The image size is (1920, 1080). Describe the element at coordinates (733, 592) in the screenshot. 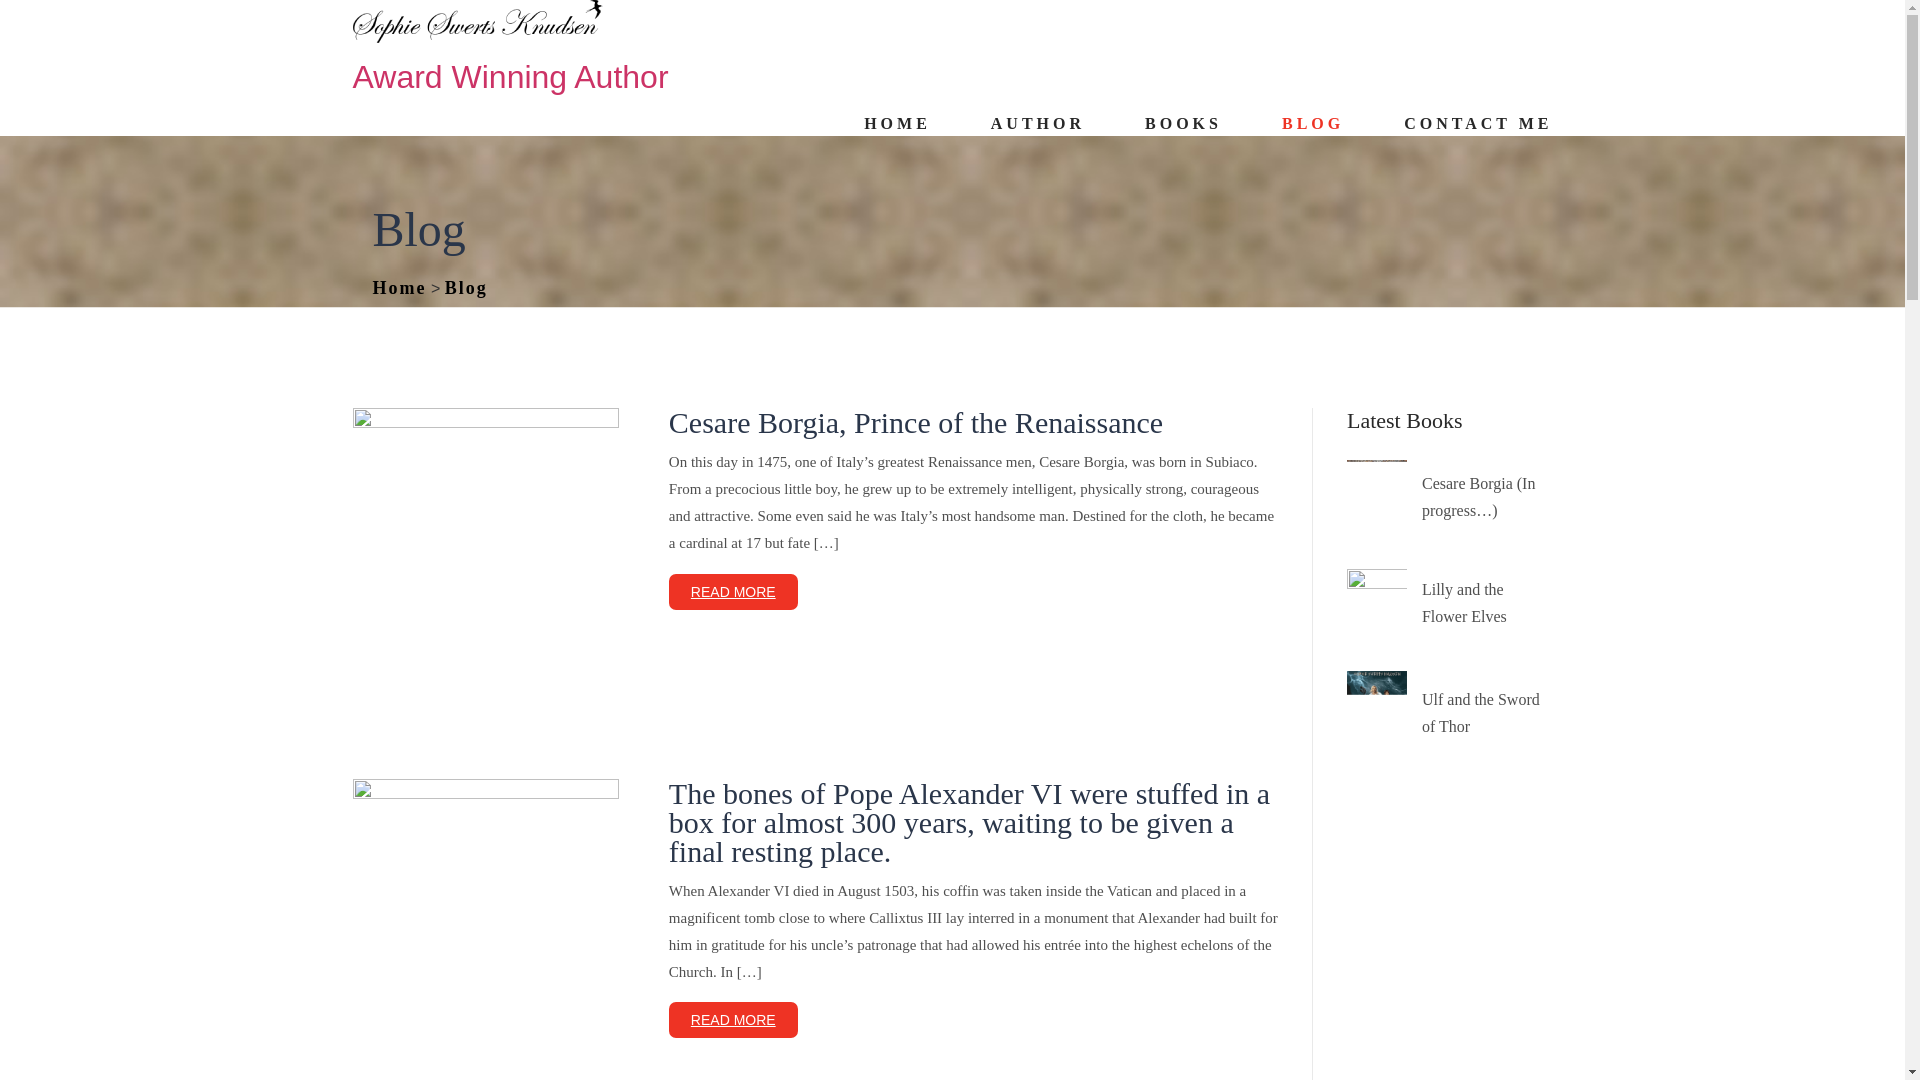

I see `READ MORE` at that location.